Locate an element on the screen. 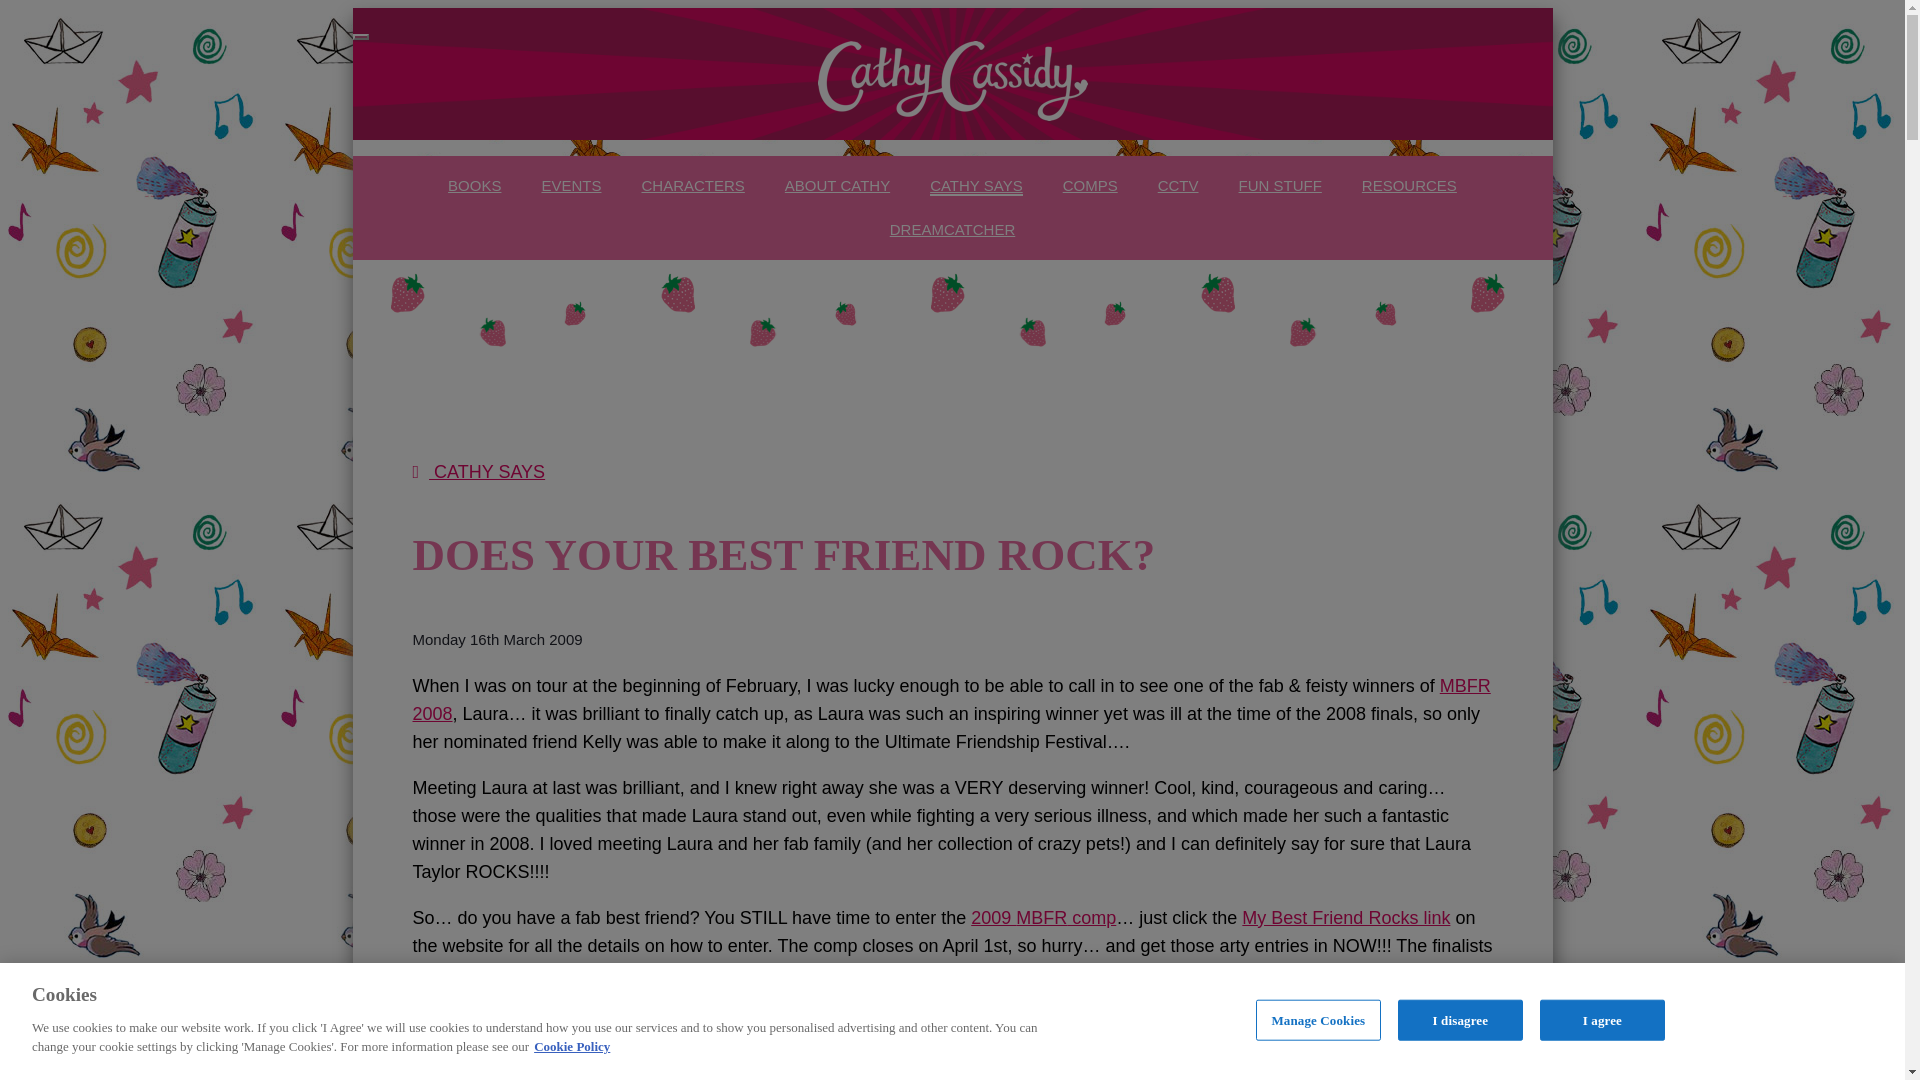 This screenshot has height=1080, width=1920. DREAMCATCHER is located at coordinates (952, 230).